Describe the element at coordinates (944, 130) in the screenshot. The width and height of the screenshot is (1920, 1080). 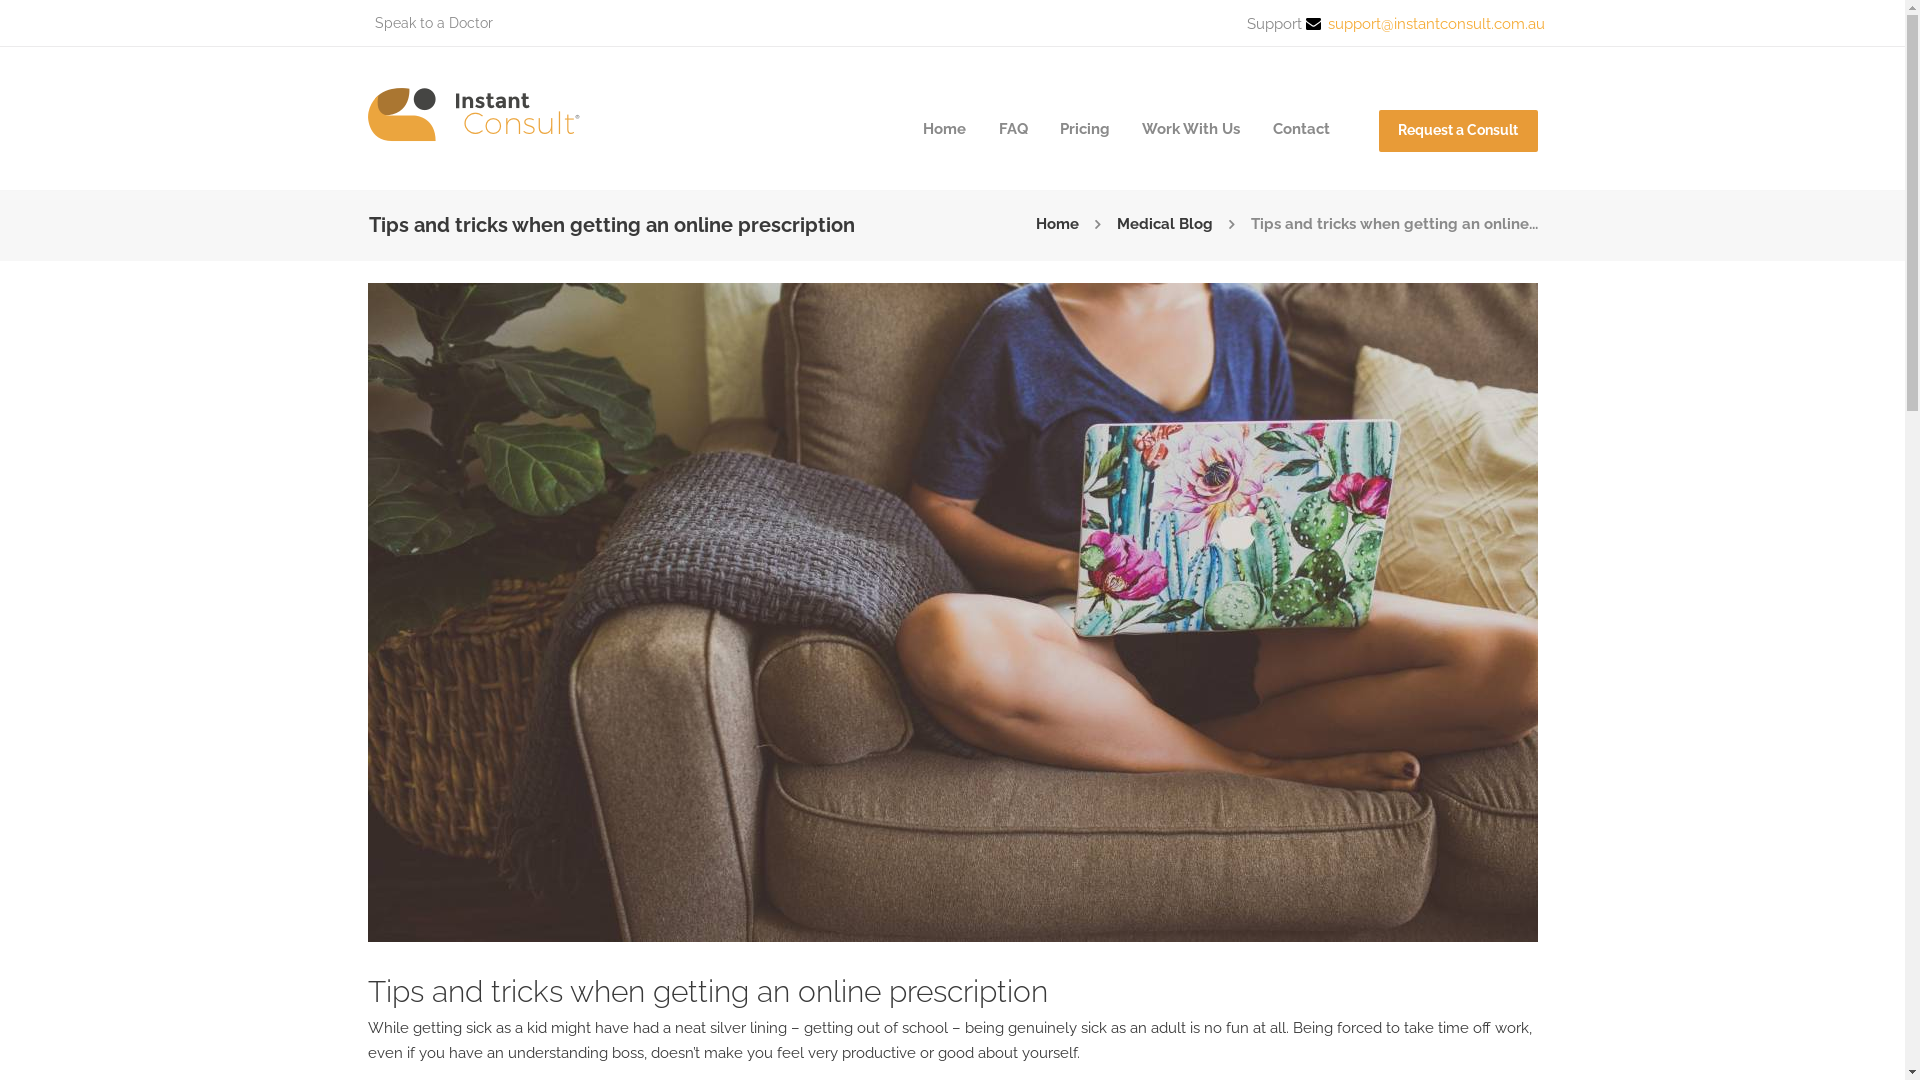
I see `Home` at that location.